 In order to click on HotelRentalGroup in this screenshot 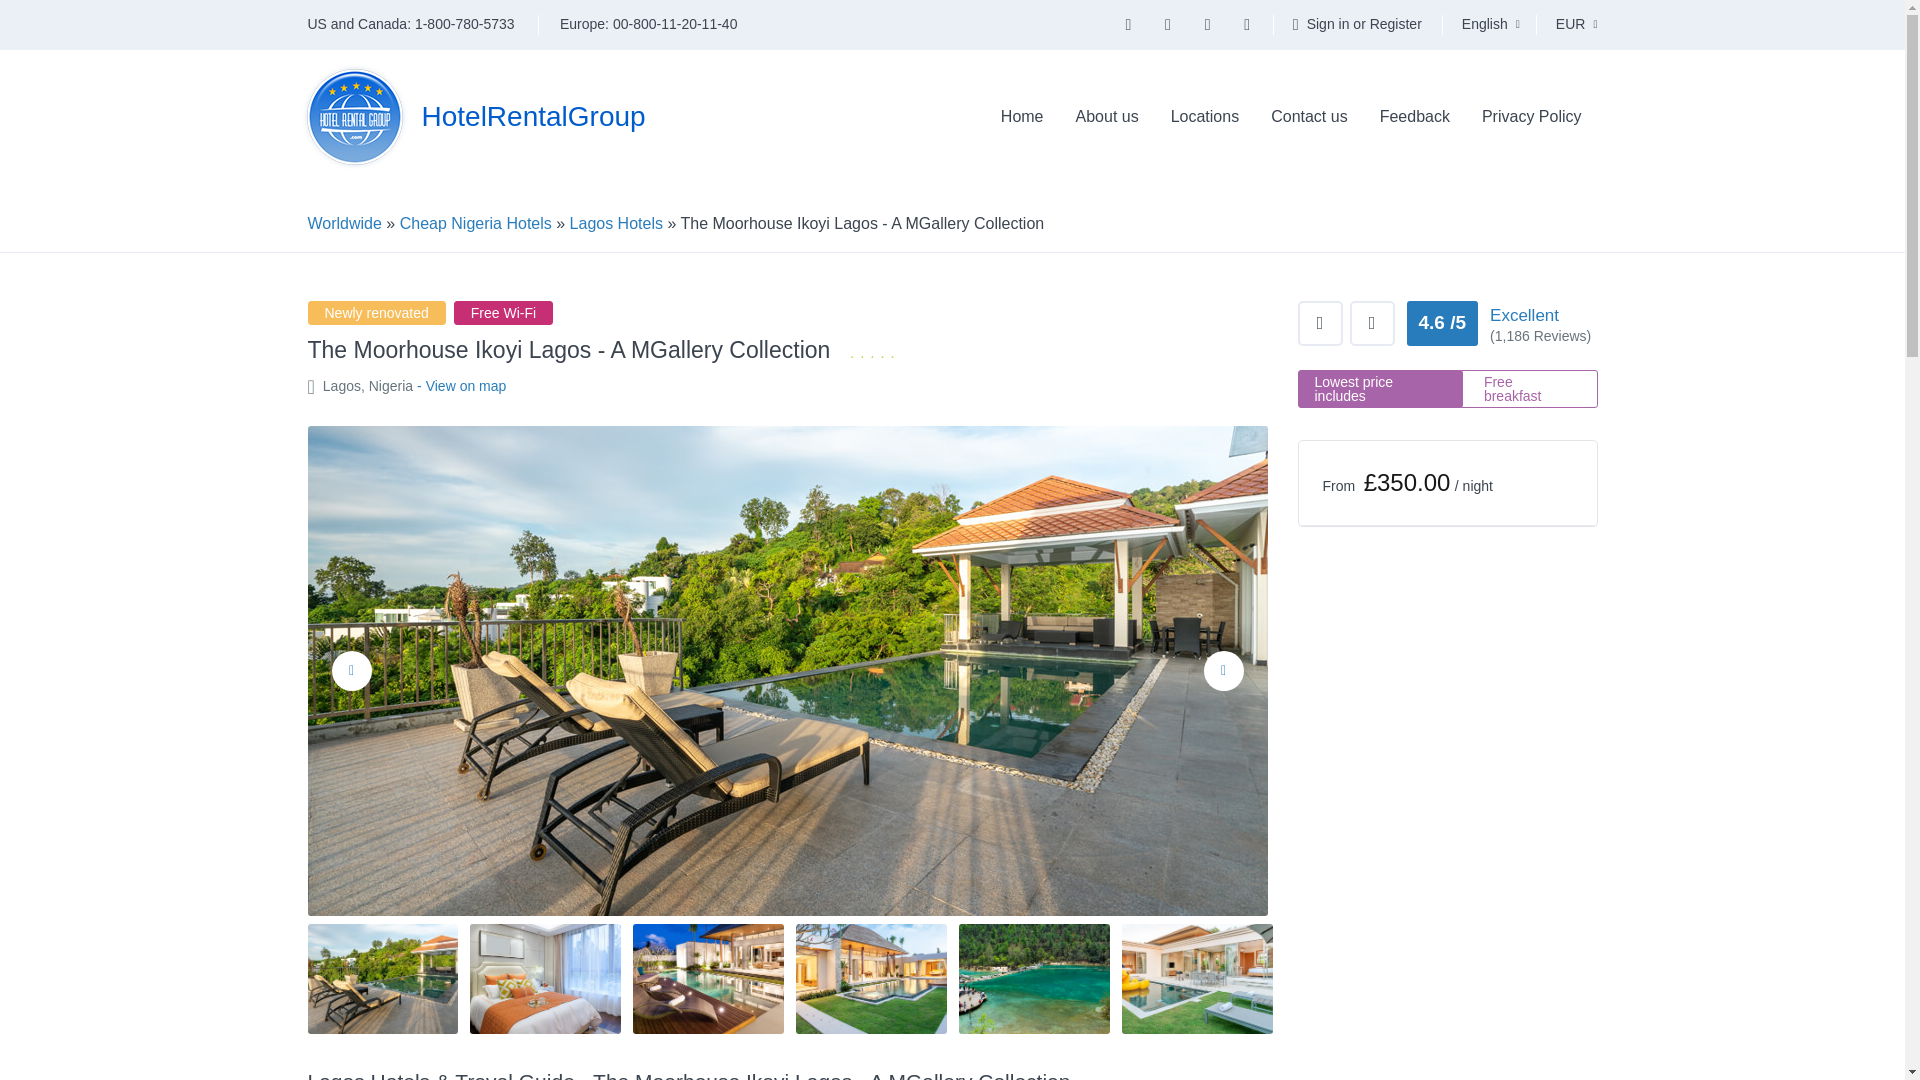, I will do `click(476, 117)`.